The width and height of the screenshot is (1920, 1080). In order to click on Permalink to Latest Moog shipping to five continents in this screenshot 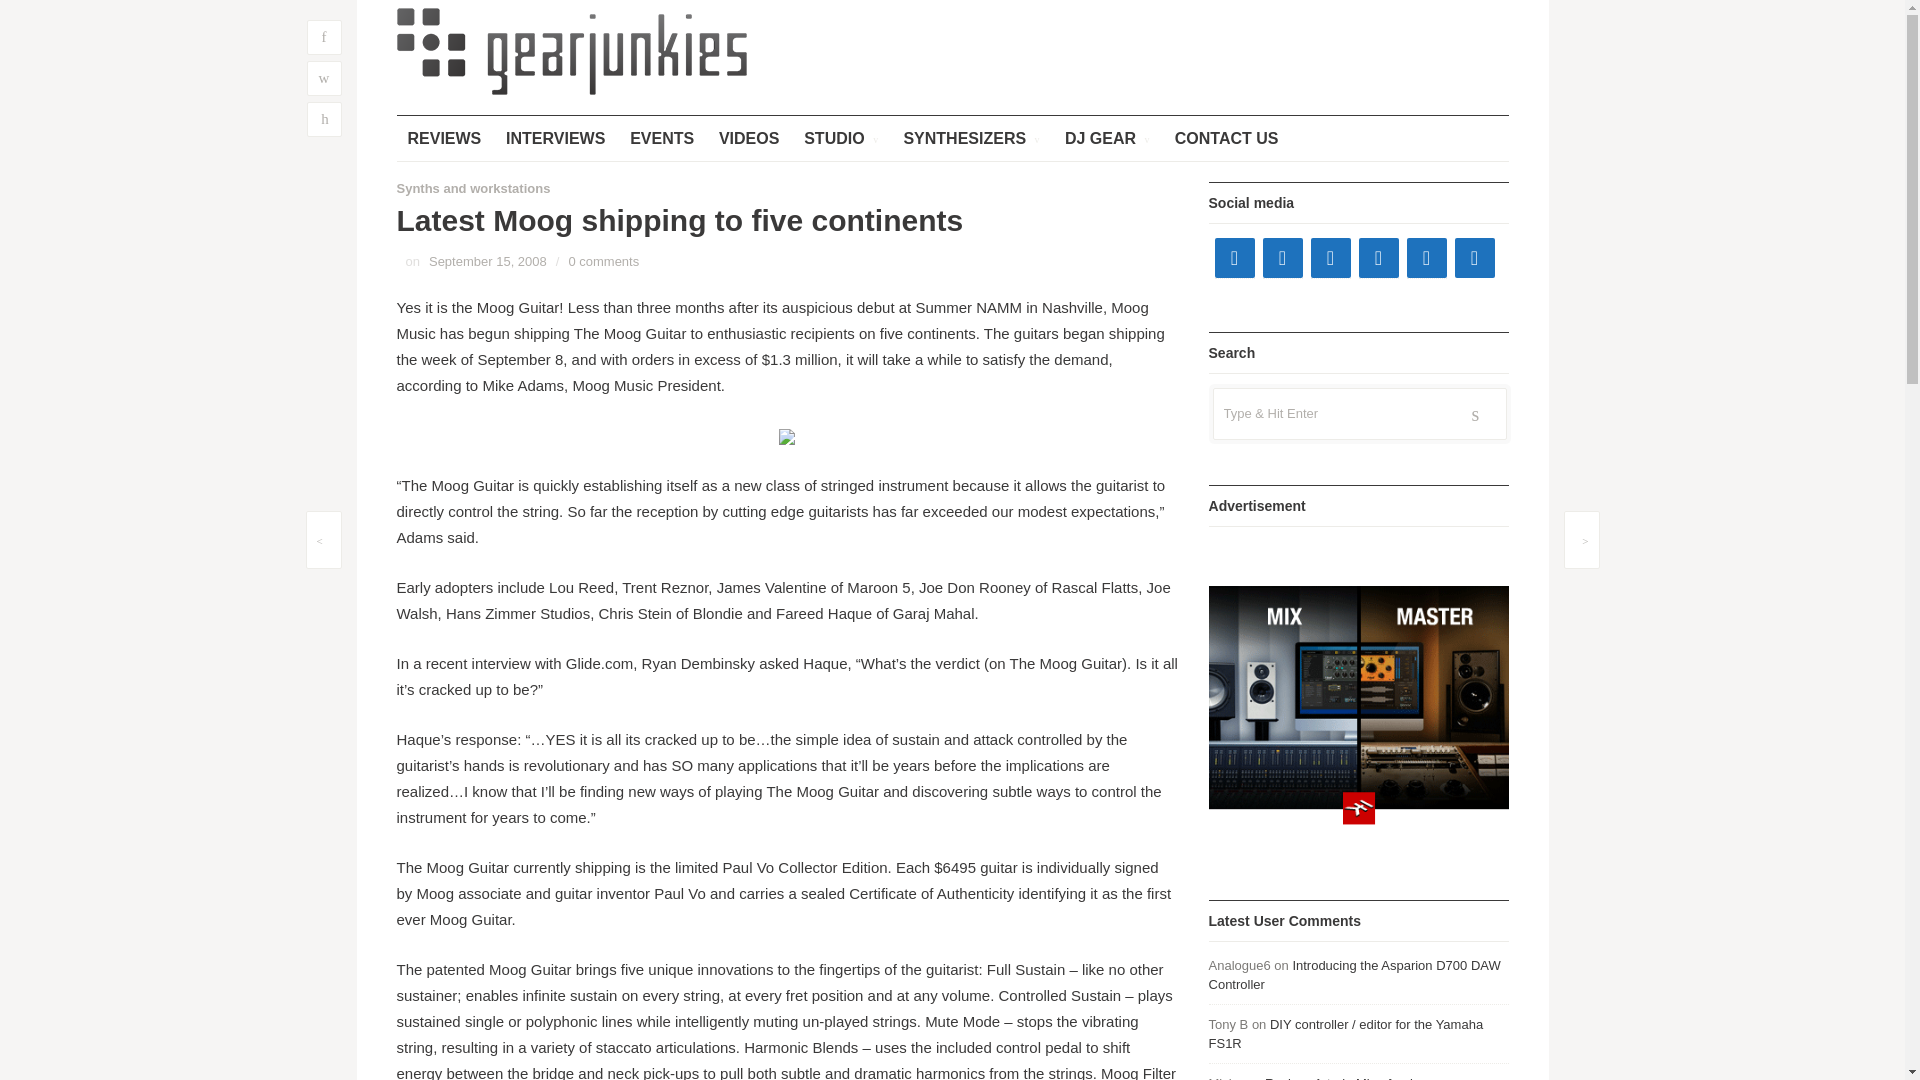, I will do `click(488, 260)`.